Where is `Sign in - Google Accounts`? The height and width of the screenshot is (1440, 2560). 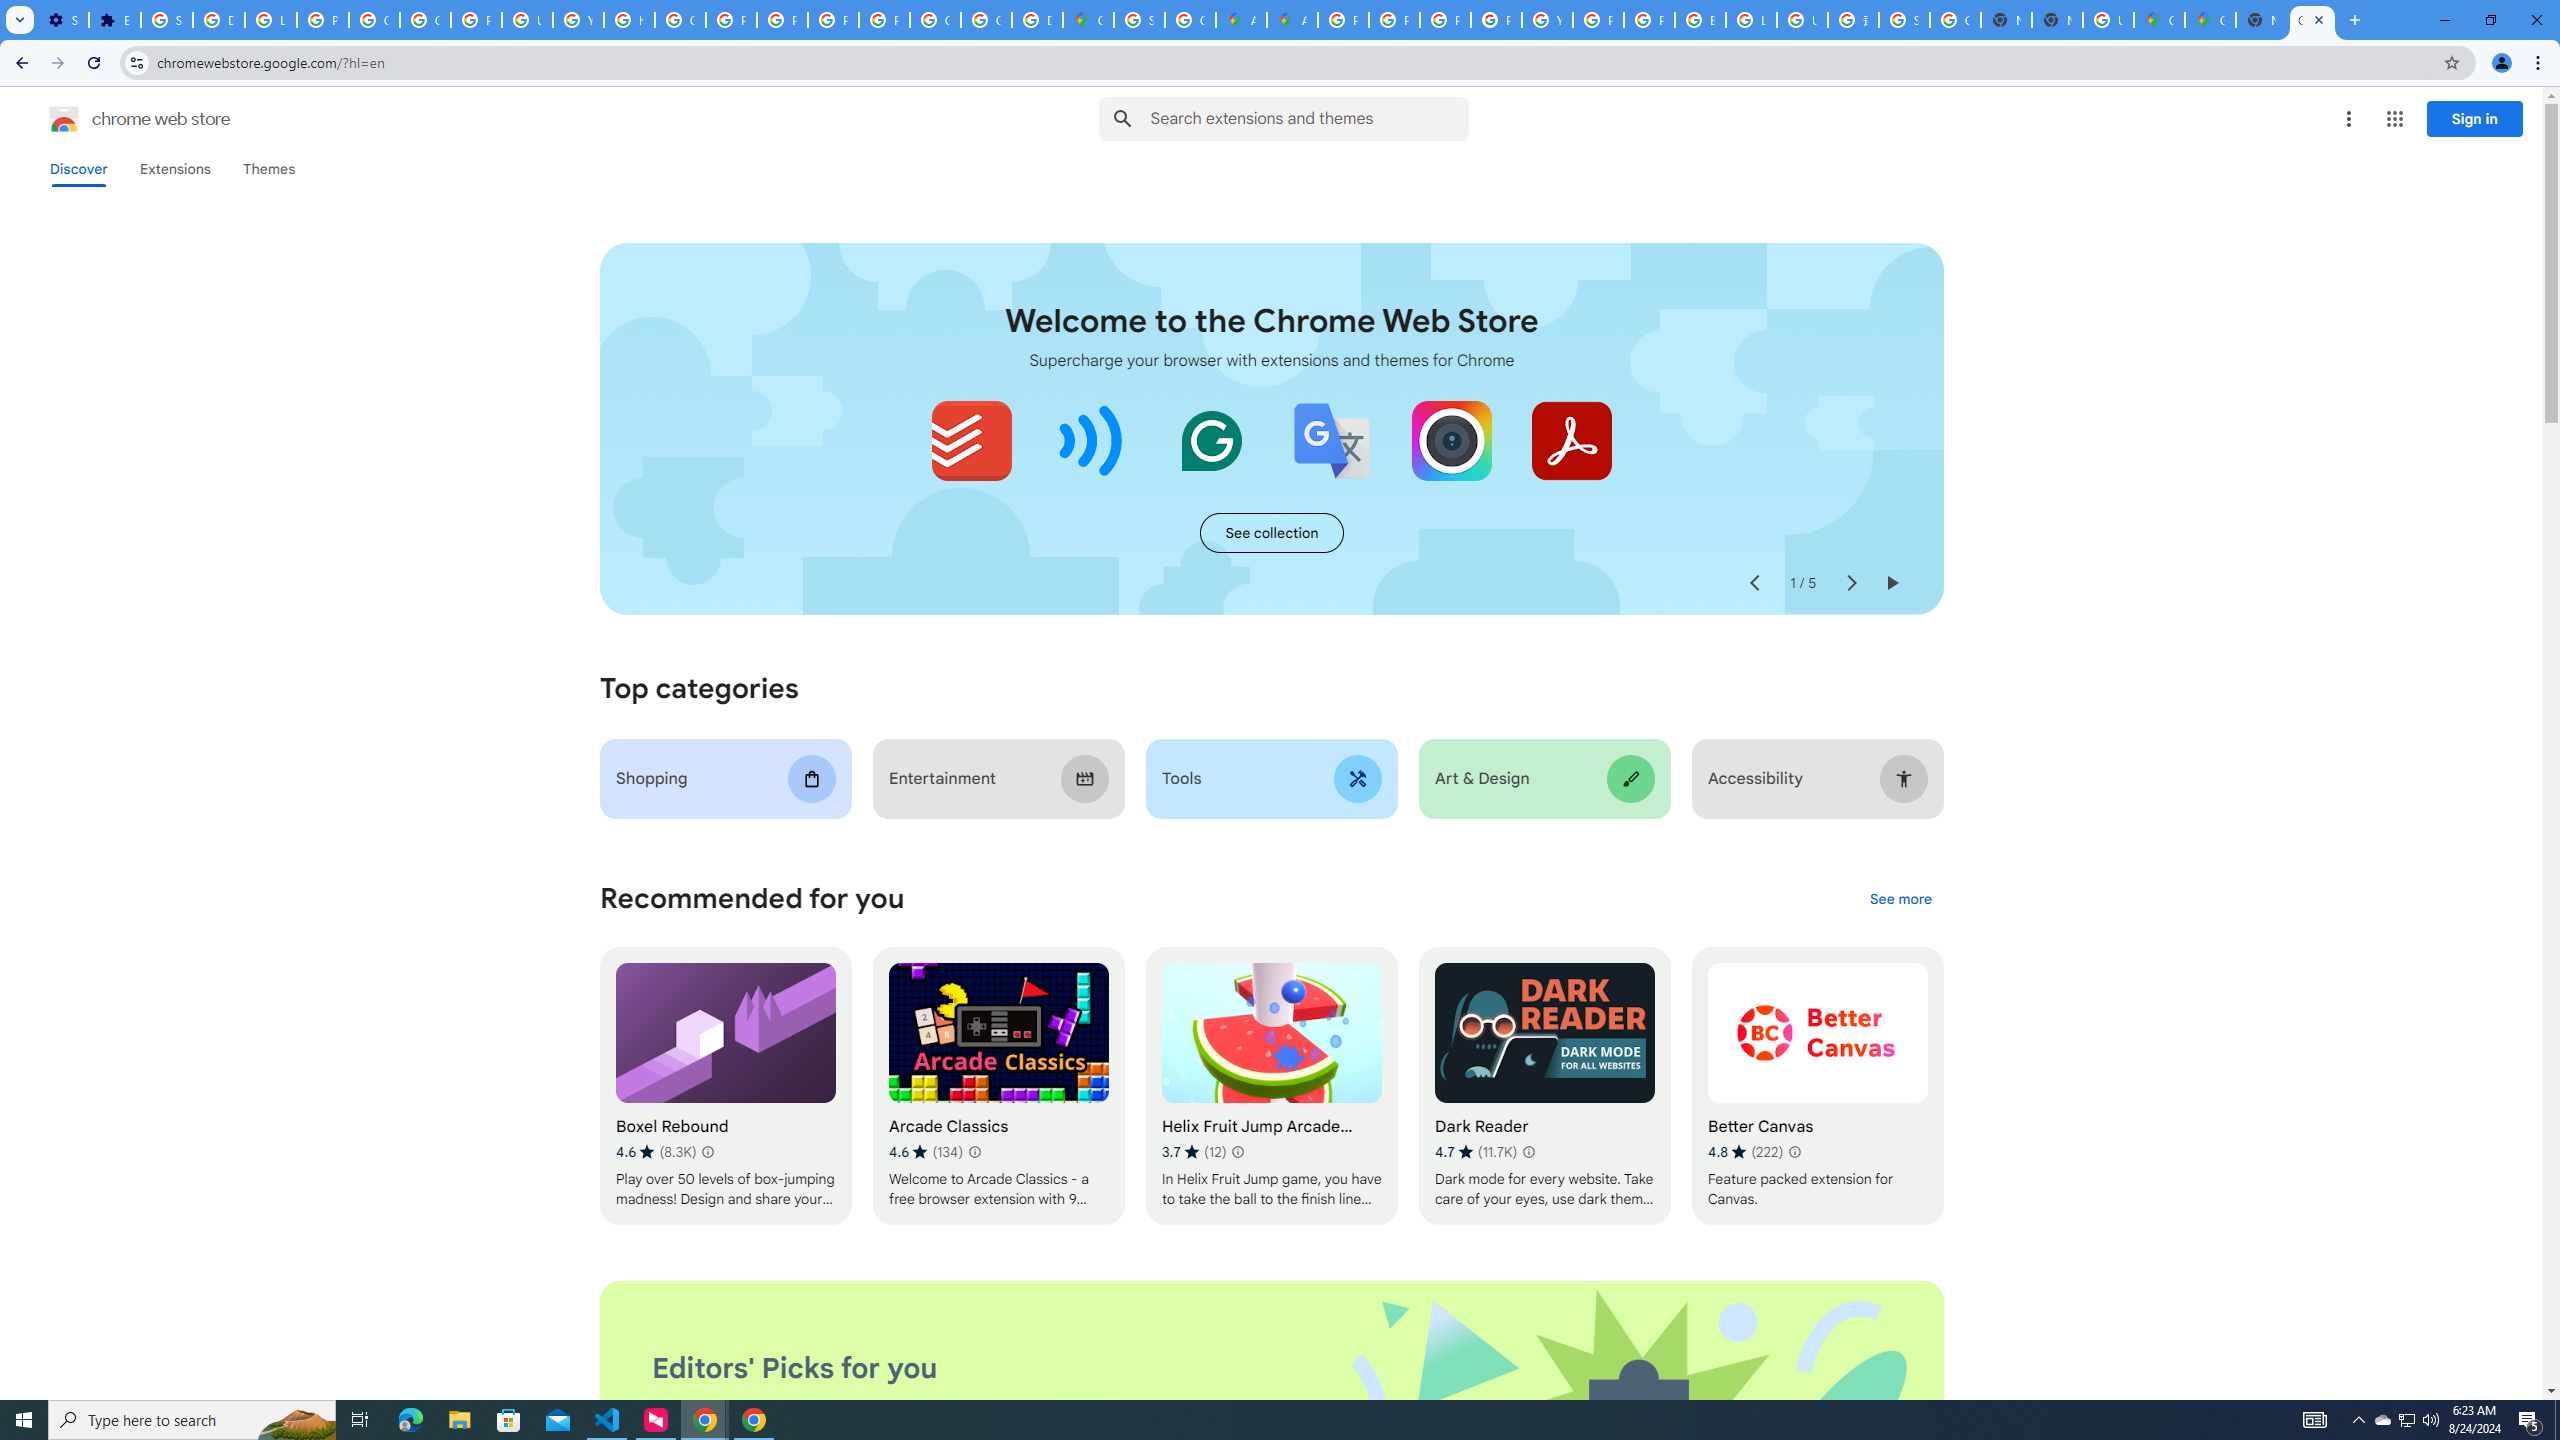 Sign in - Google Accounts is located at coordinates (1902, 20).